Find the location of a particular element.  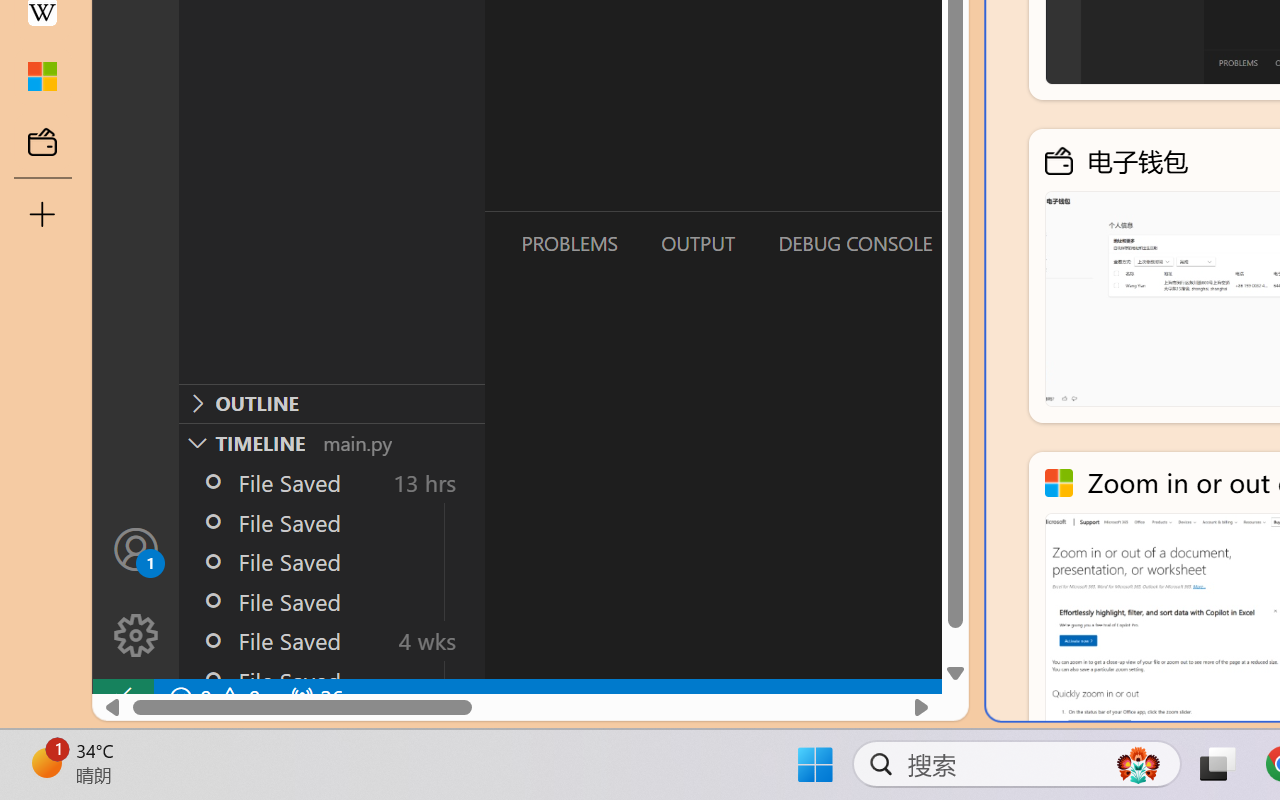

Terminal (Ctrl+`) is located at coordinates (1021, 243).